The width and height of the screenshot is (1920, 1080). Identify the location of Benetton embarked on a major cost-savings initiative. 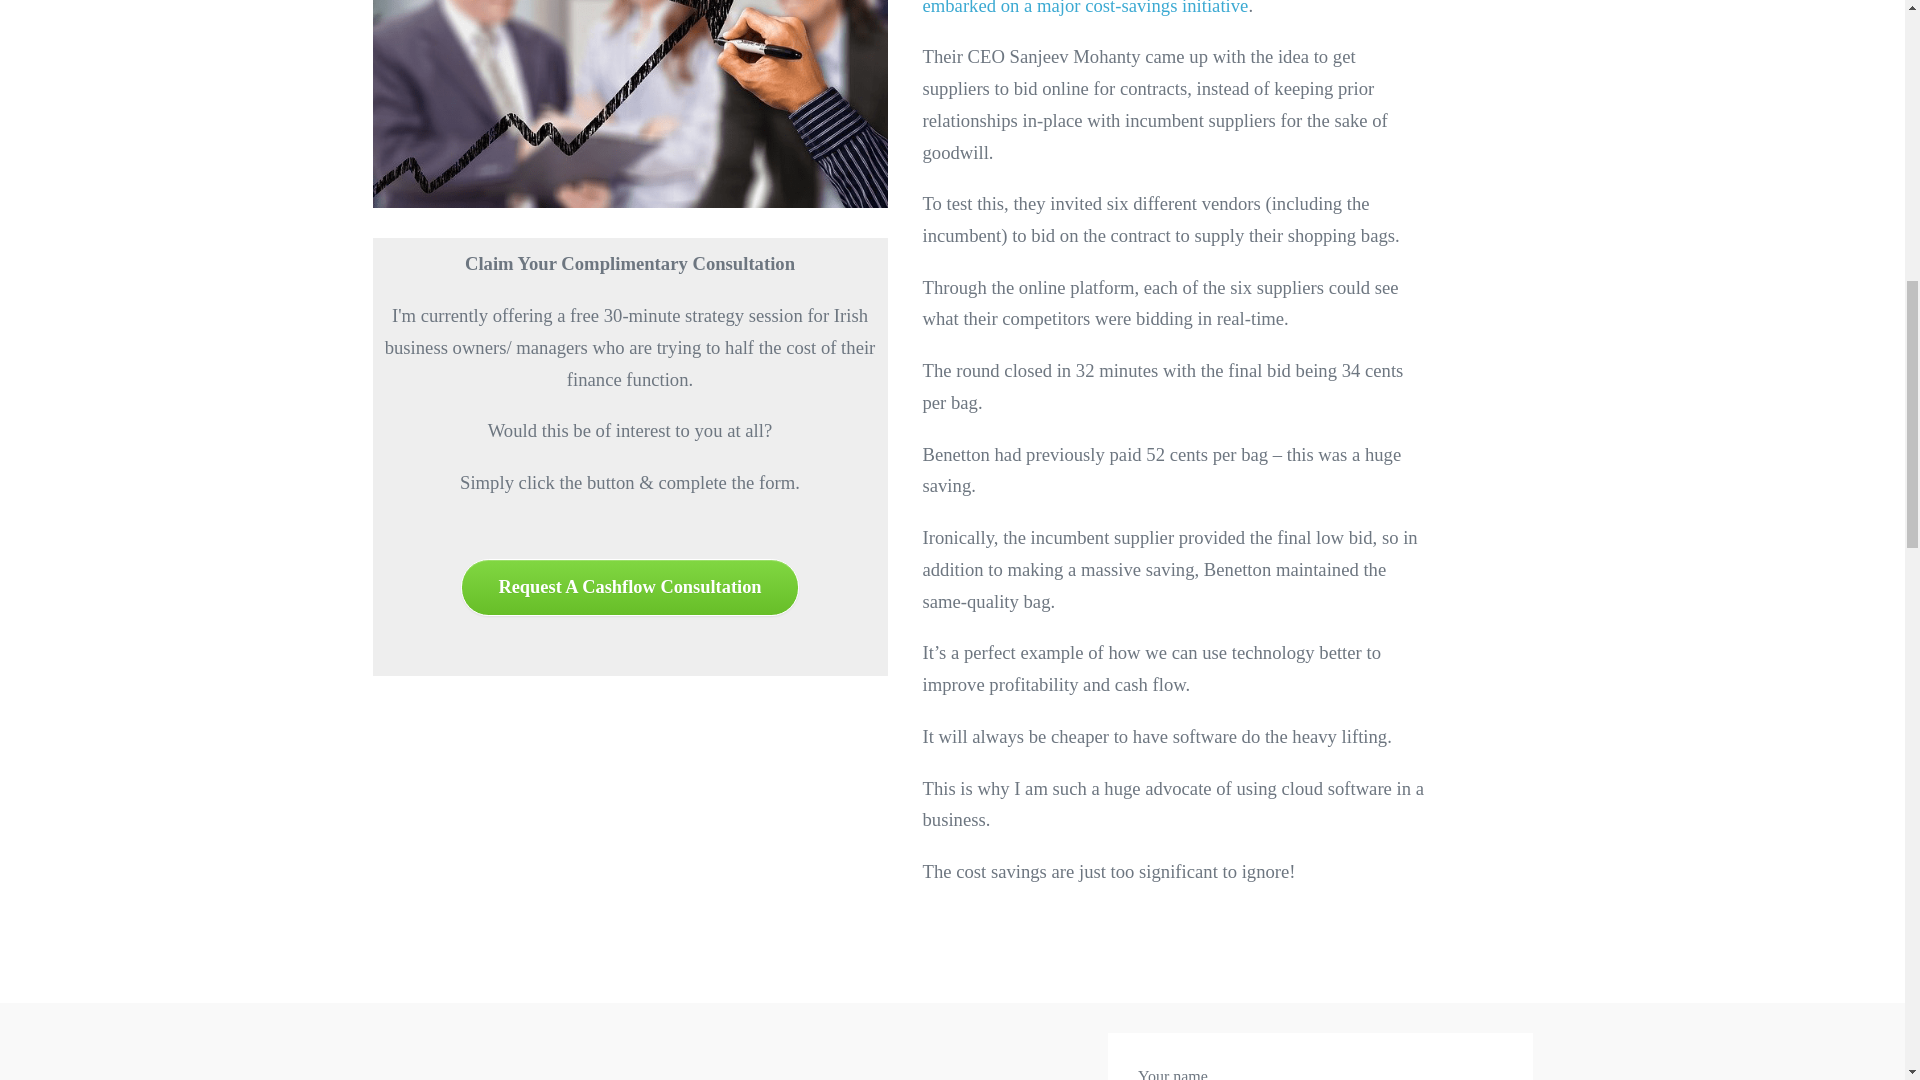
(1150, 8).